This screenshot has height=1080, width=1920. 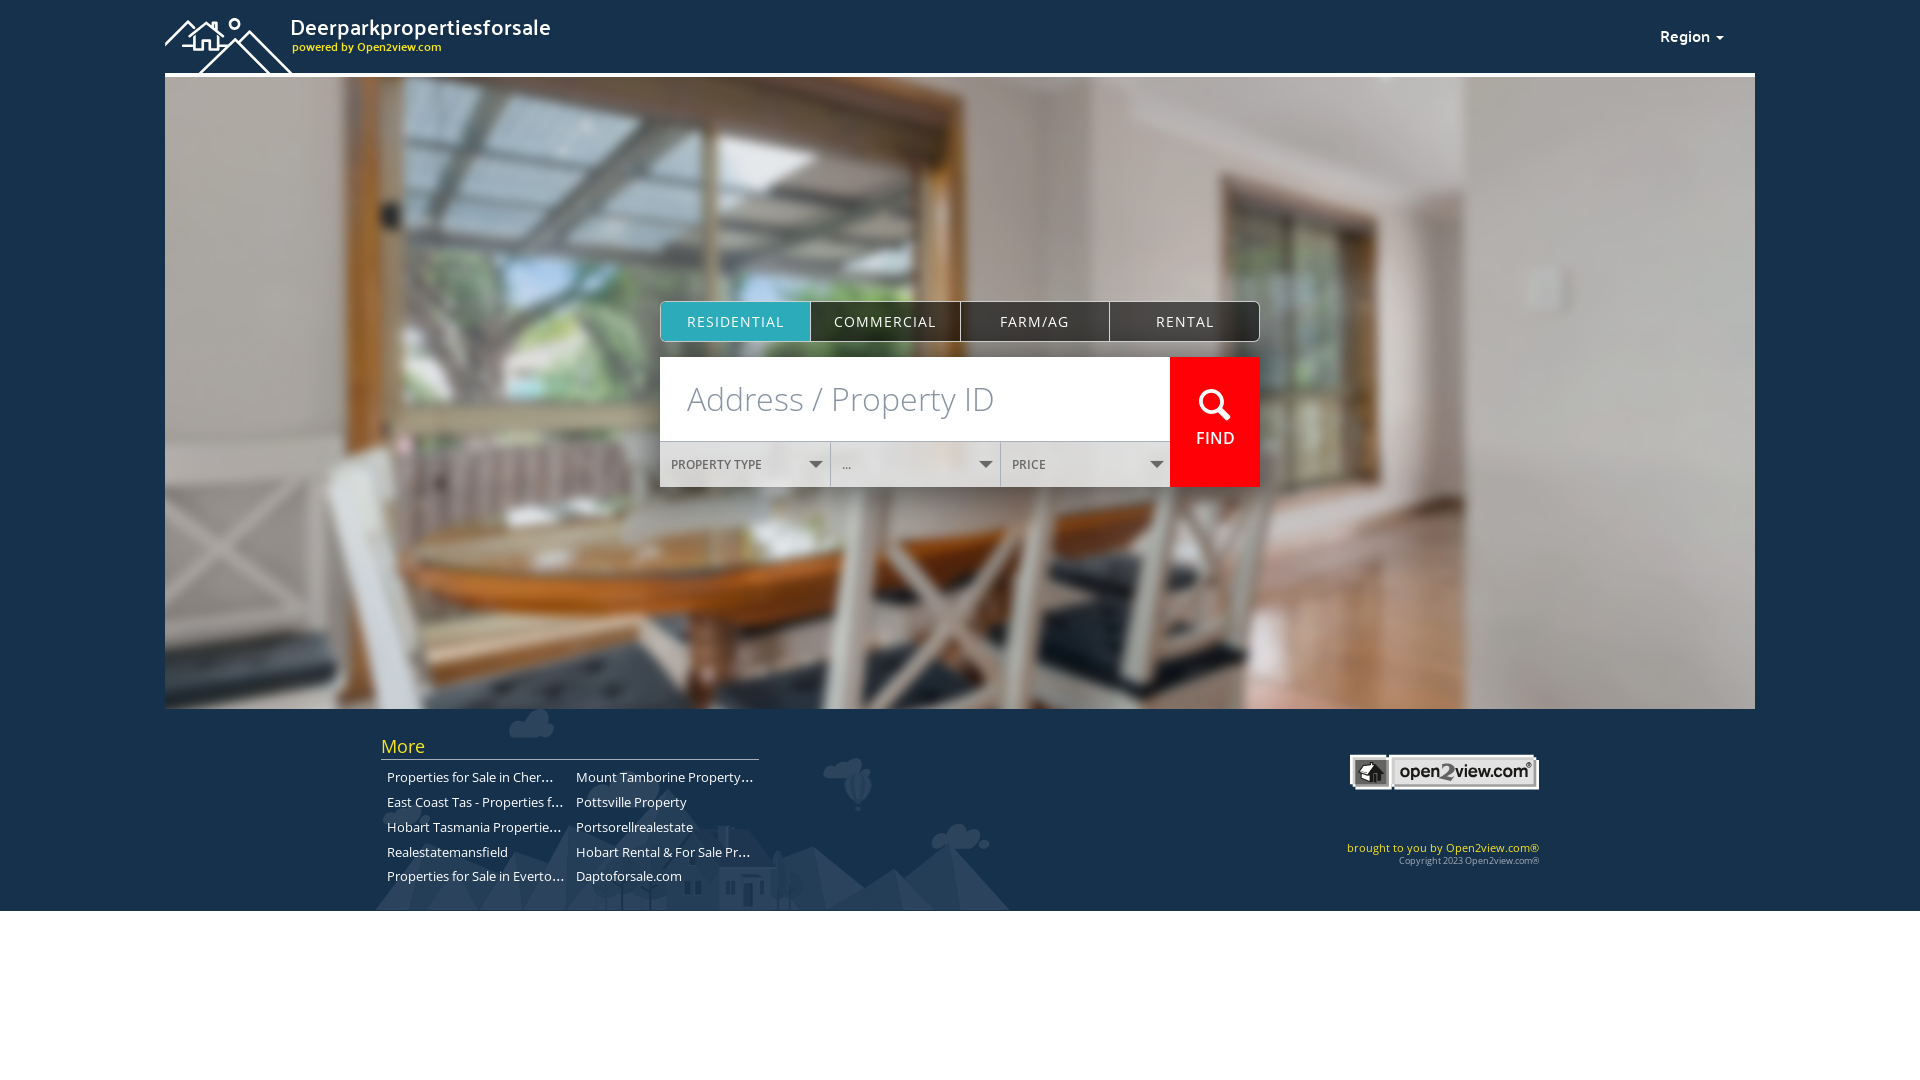 What do you see at coordinates (900, 33) in the screenshot?
I see `Deerparkpropertiesforsale
powered by Open2view.com` at bounding box center [900, 33].